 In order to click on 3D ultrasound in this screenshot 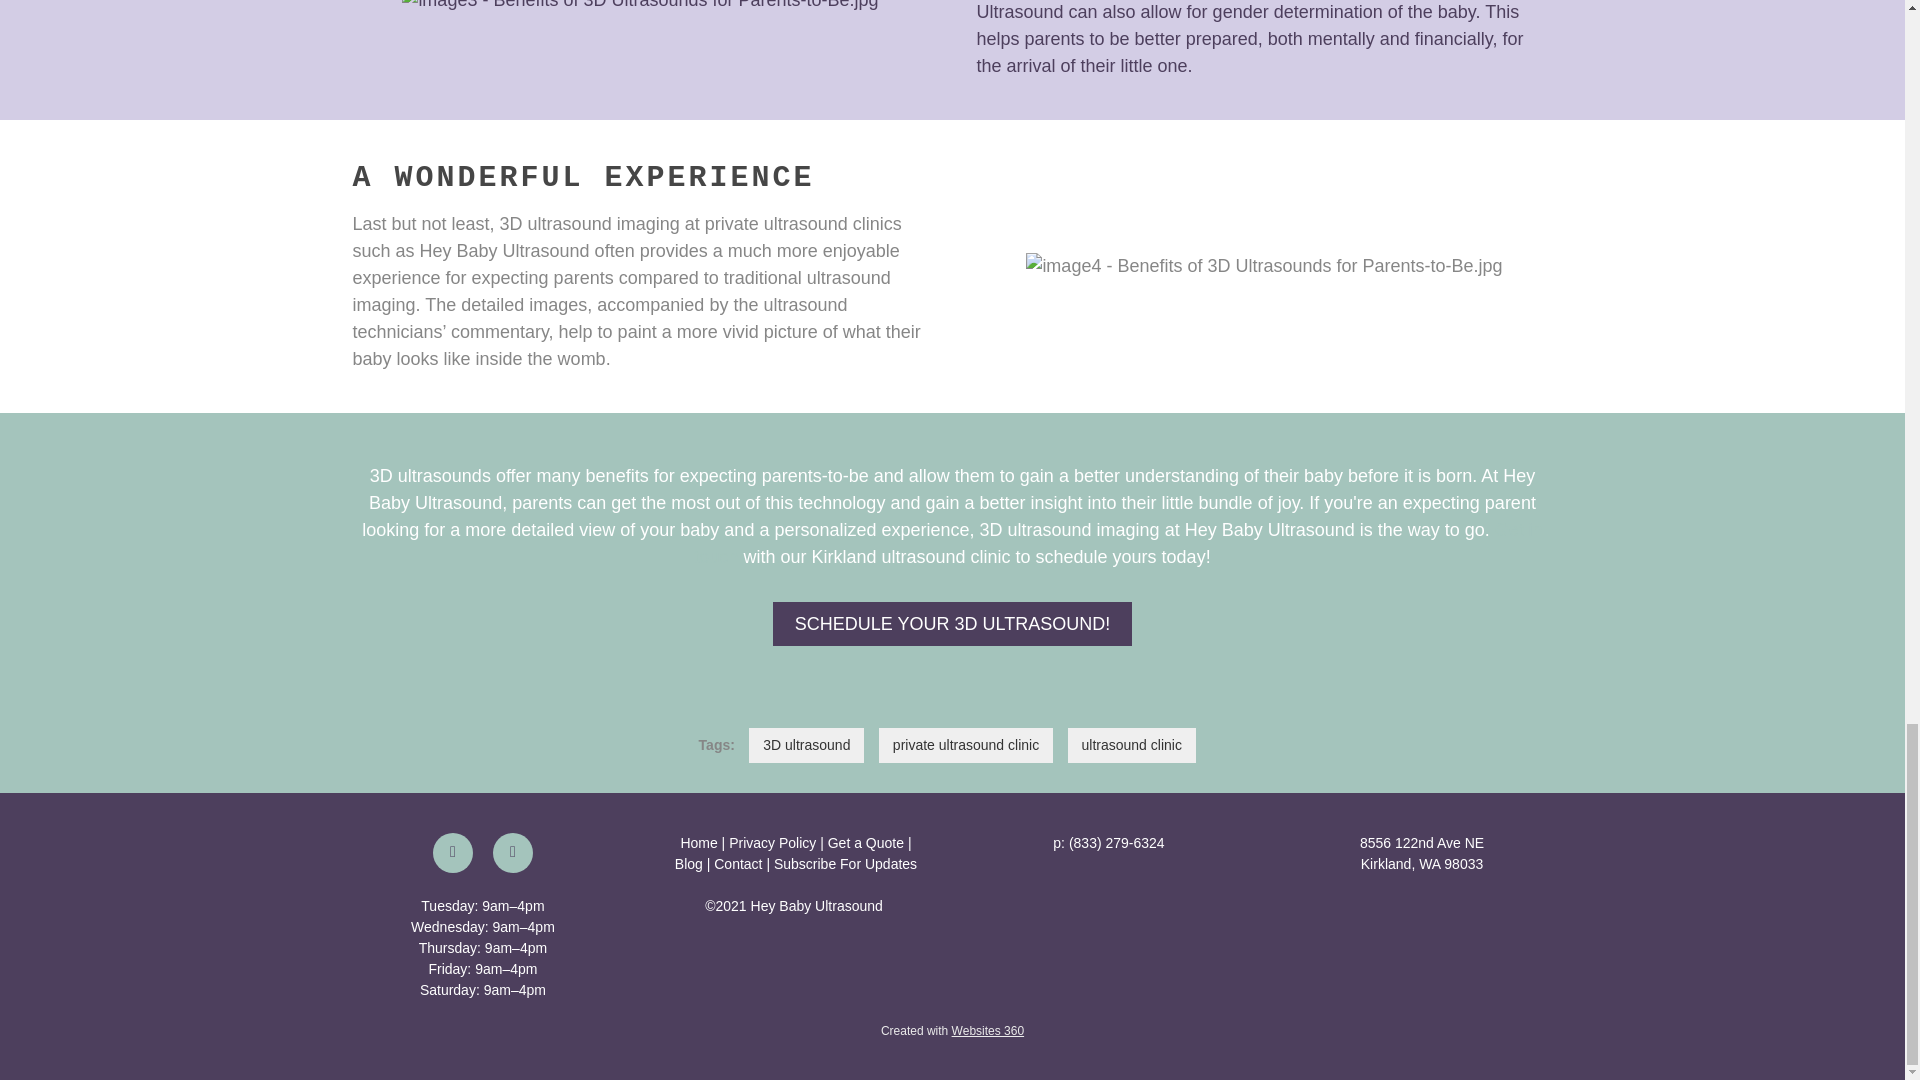, I will do `click(806, 744)`.